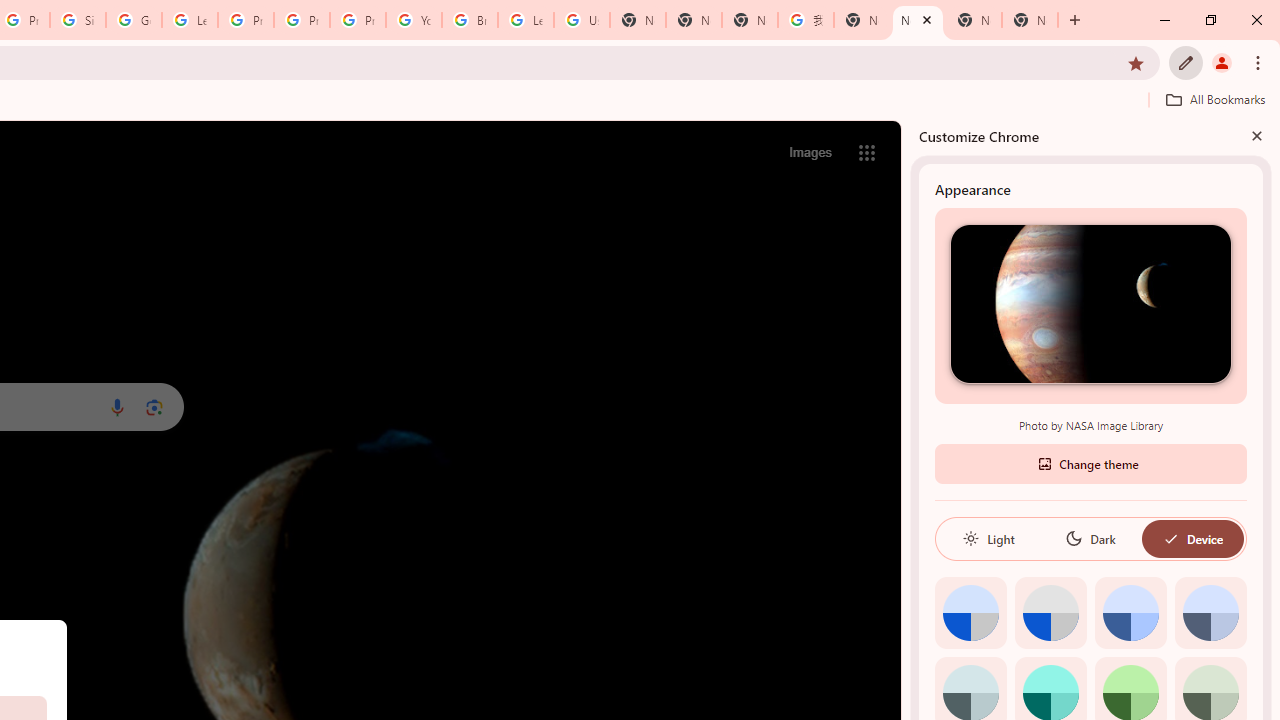 This screenshot has width=1280, height=720. I want to click on Customize Chrome, so click(1186, 62).